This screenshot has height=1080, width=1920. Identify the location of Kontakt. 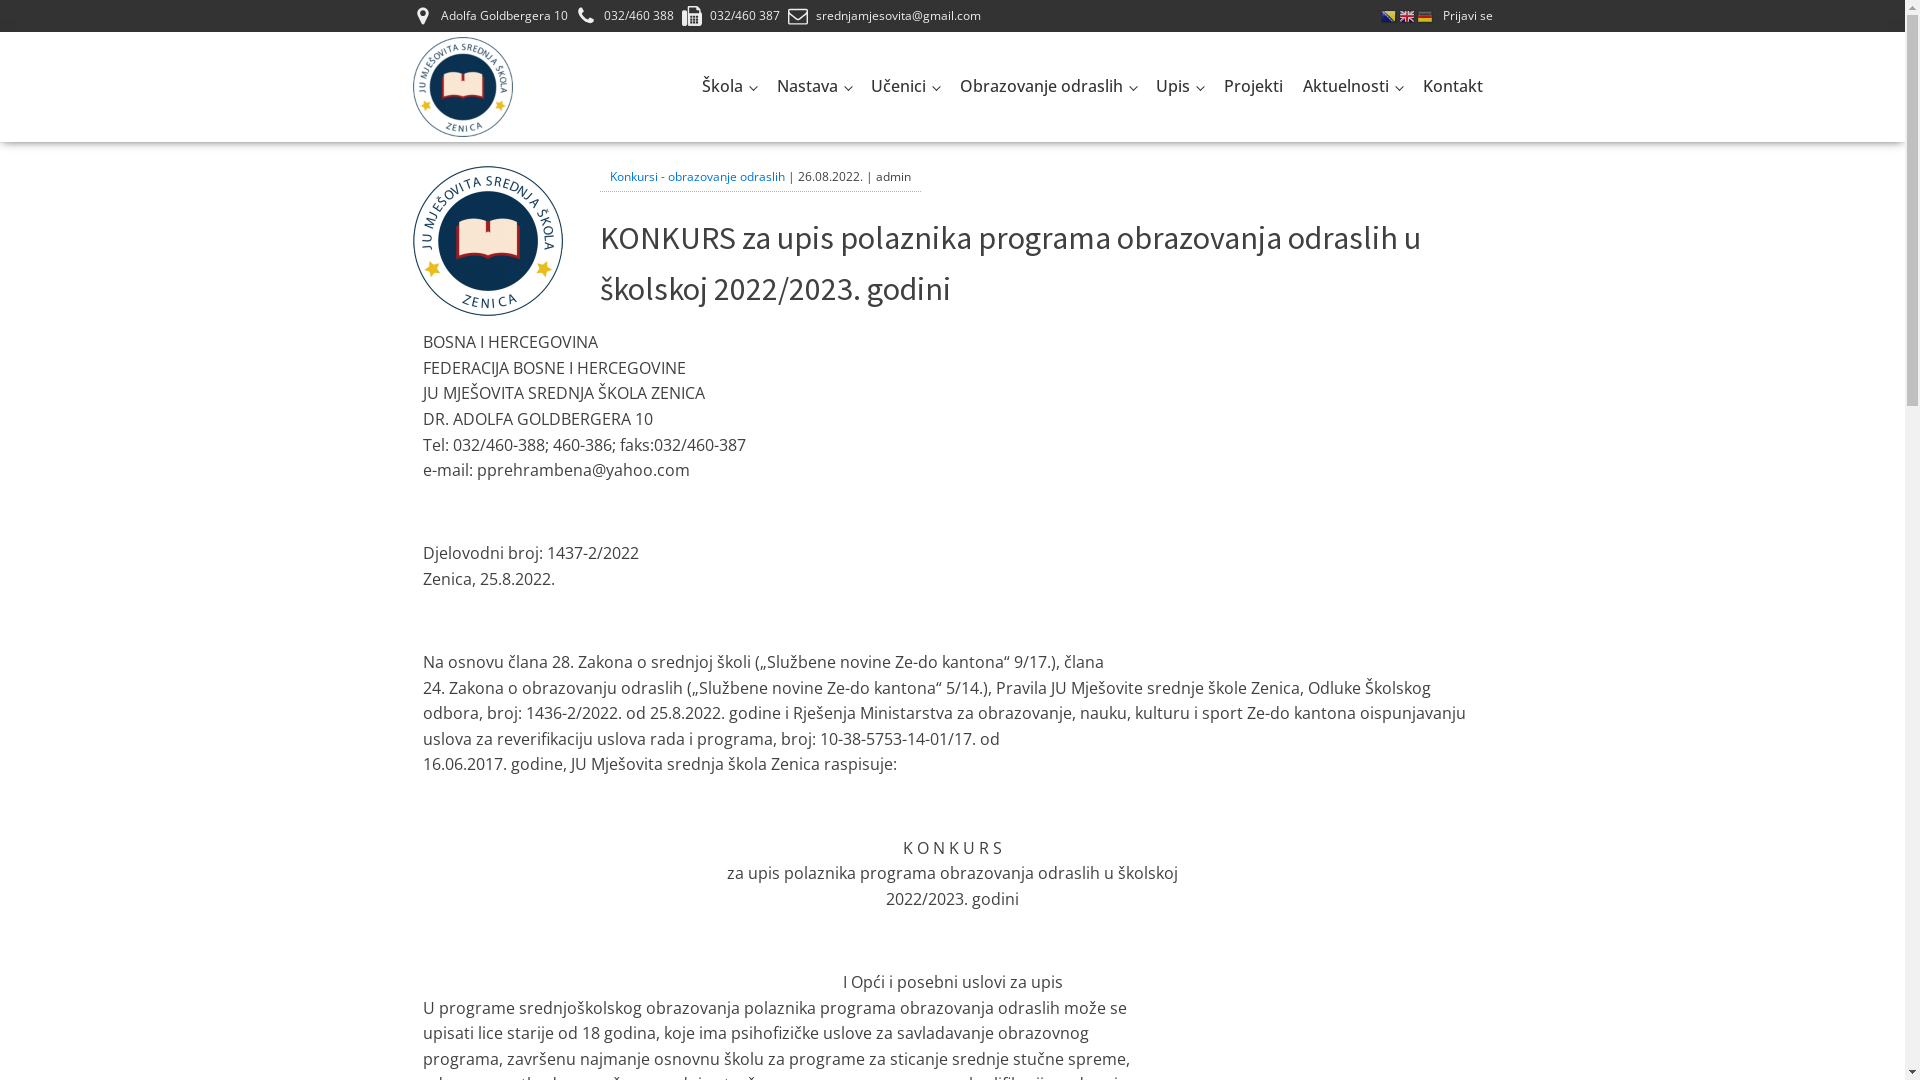
(1452, 87).